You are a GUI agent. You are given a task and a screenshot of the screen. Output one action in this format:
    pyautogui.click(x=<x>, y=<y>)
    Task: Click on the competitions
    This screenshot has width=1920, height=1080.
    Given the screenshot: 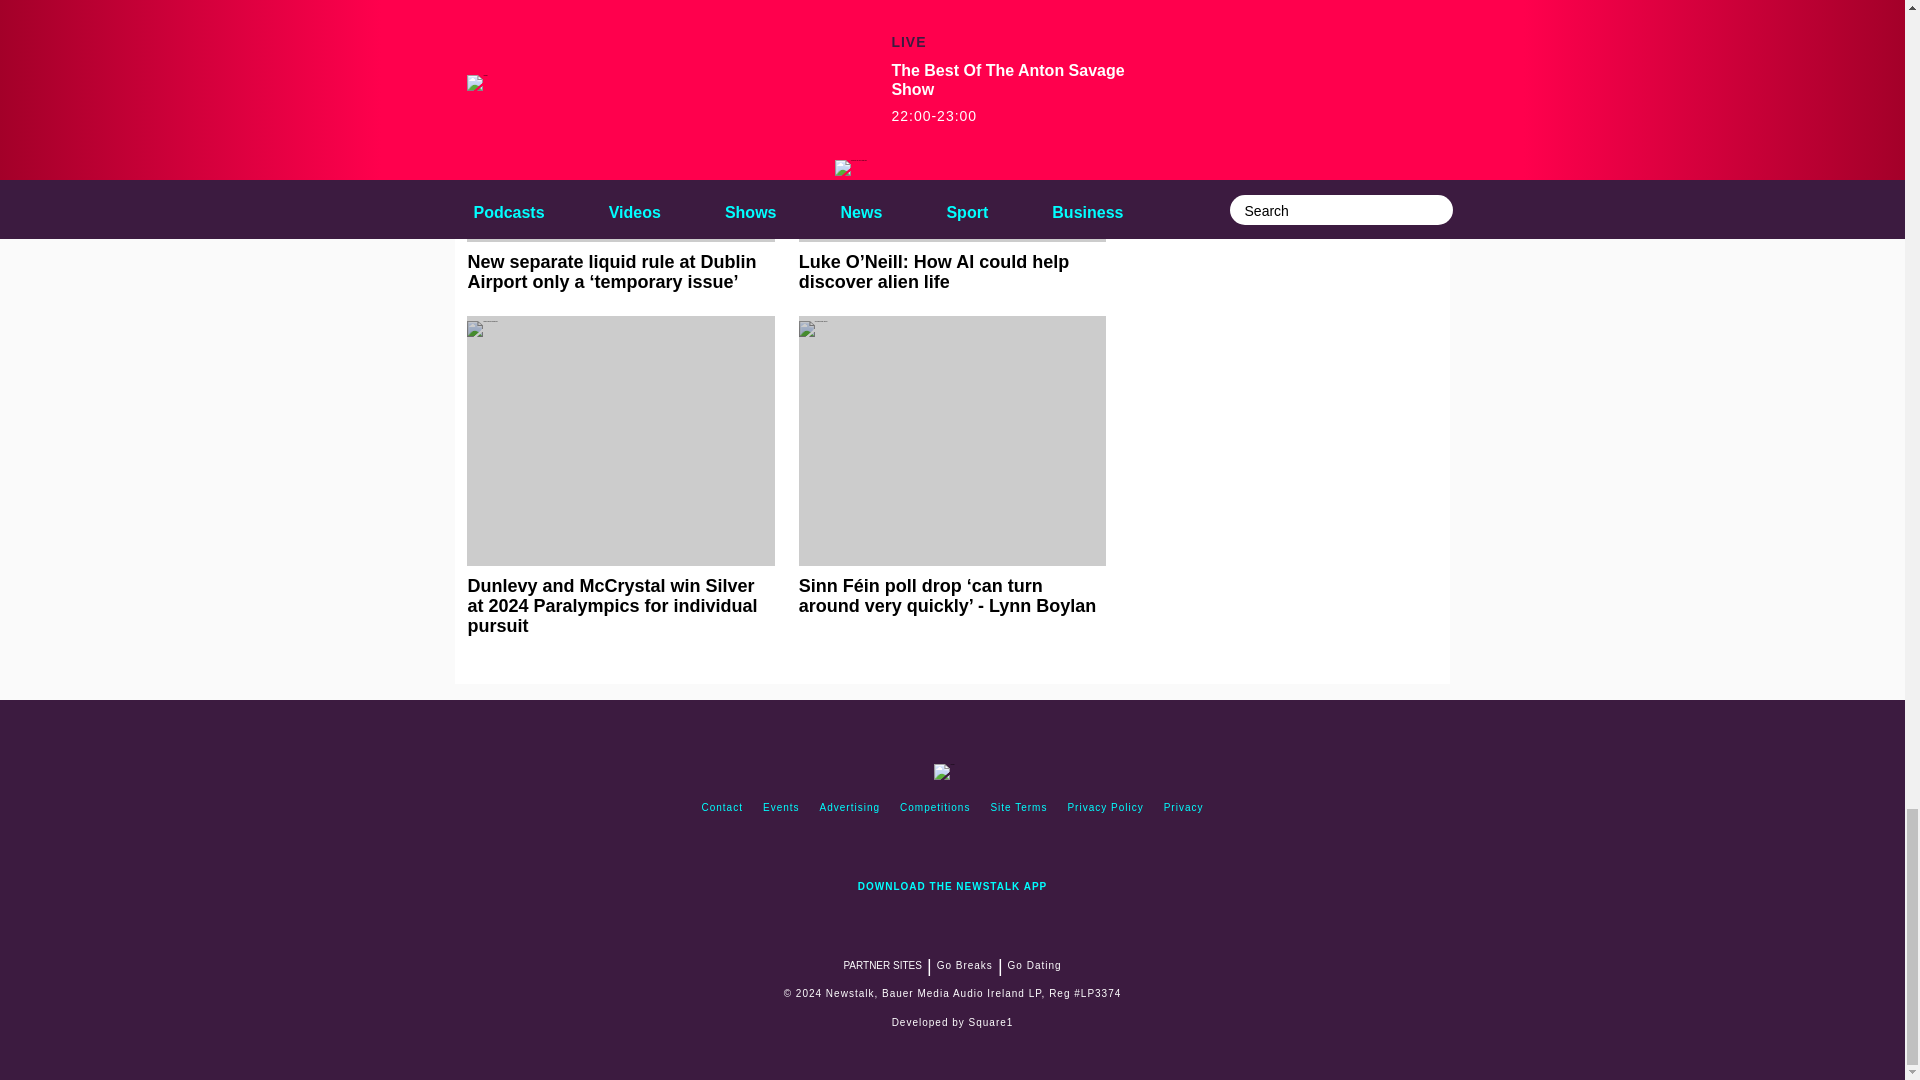 What is the action you would take?
    pyautogui.click(x=934, y=808)
    